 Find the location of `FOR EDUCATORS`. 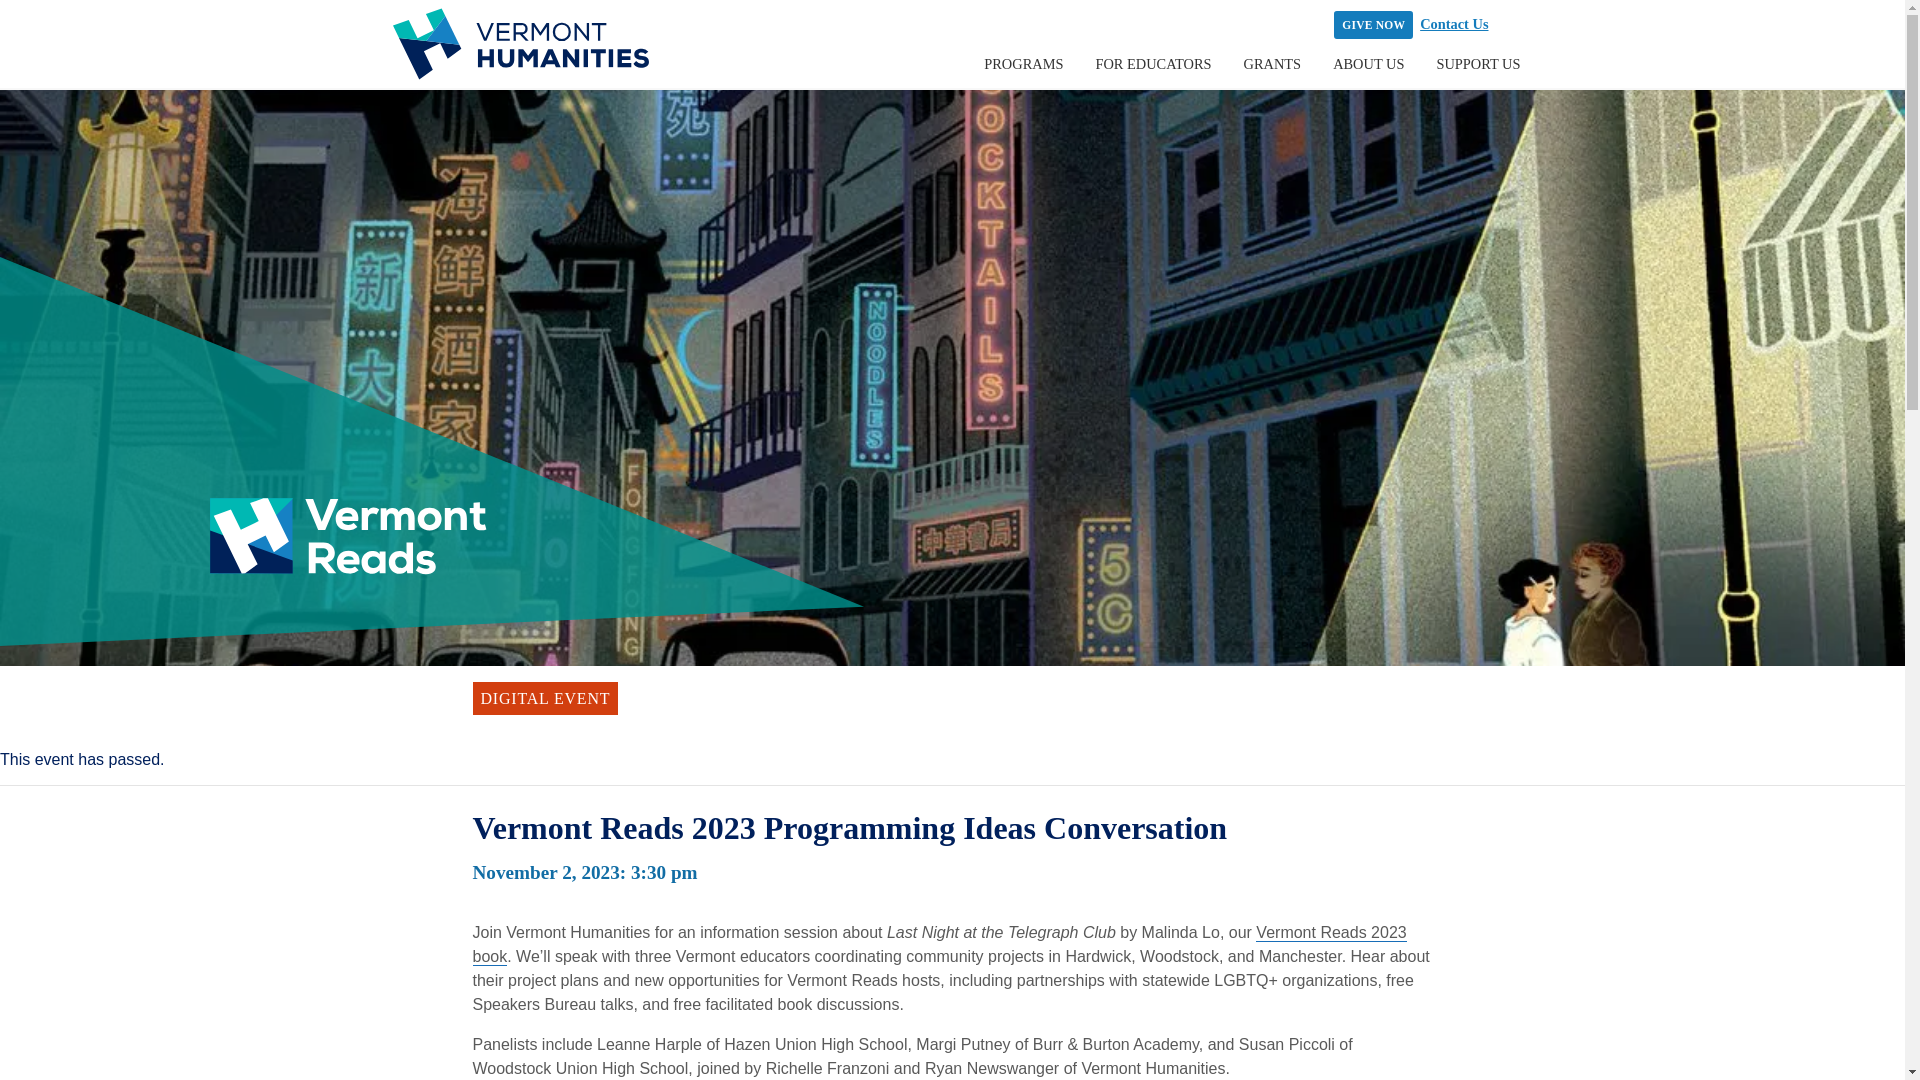

FOR EDUCATORS is located at coordinates (1152, 64).